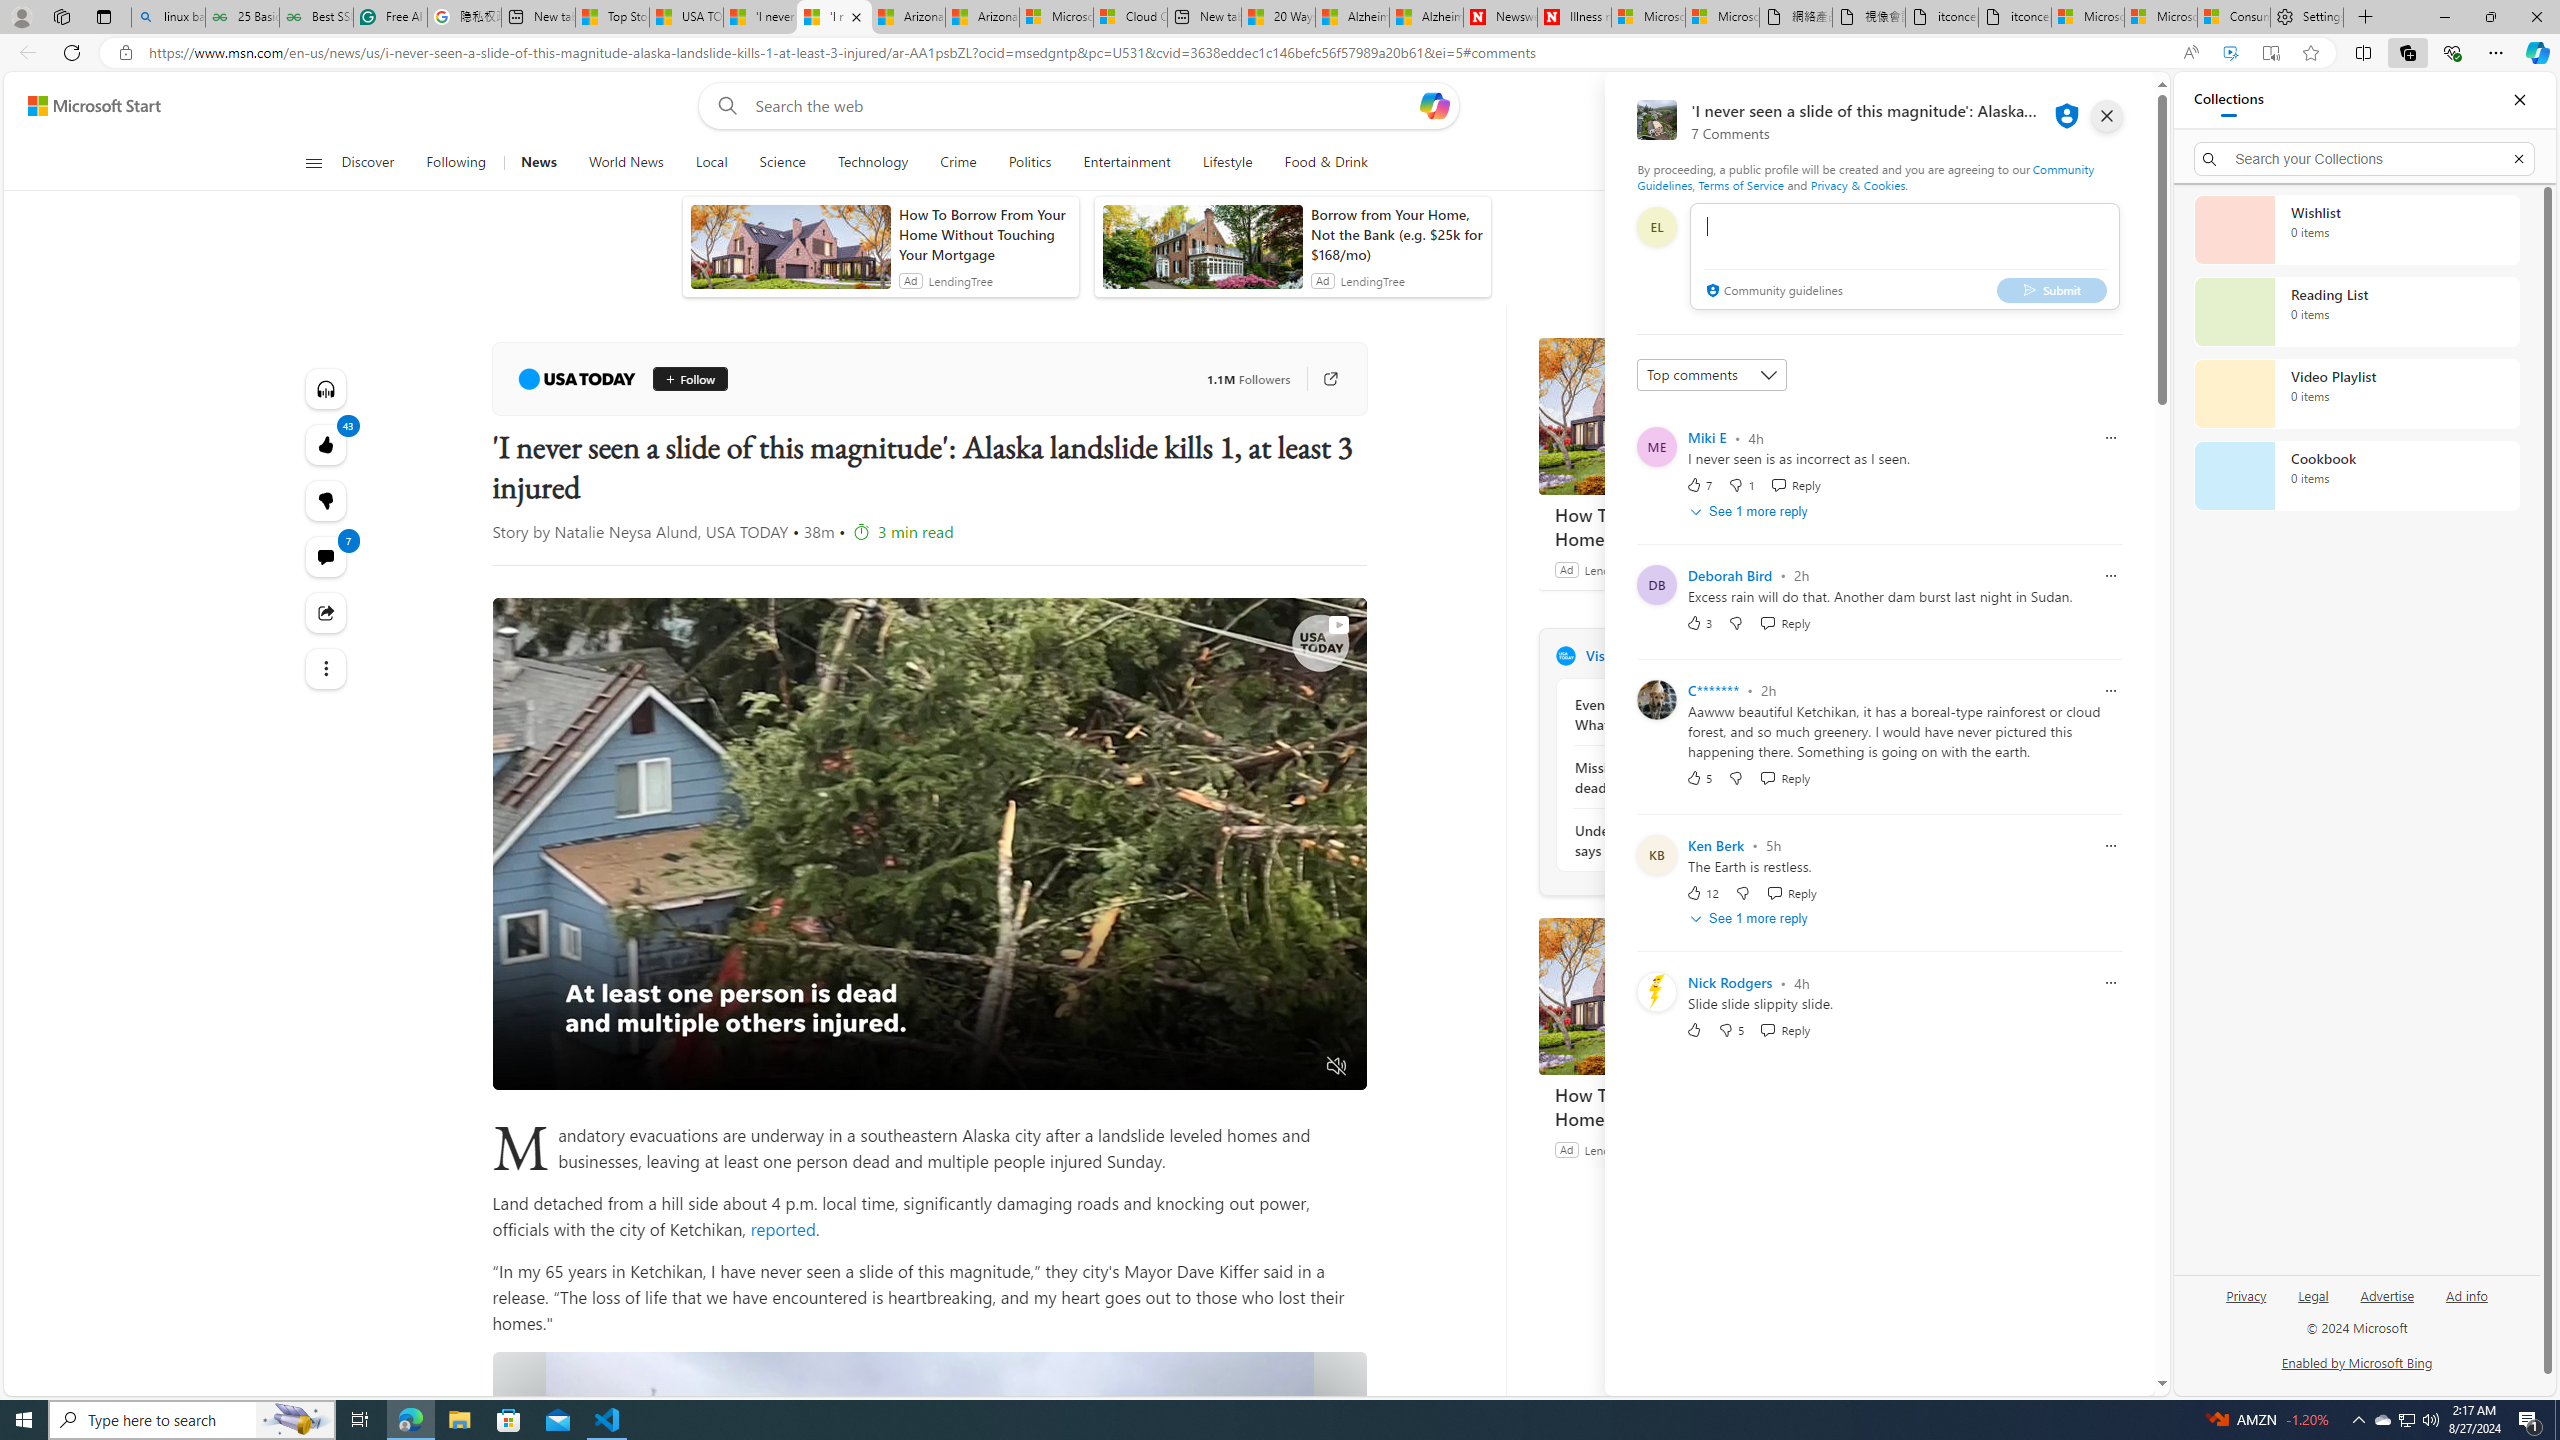  I want to click on Class: at-item, so click(324, 668).